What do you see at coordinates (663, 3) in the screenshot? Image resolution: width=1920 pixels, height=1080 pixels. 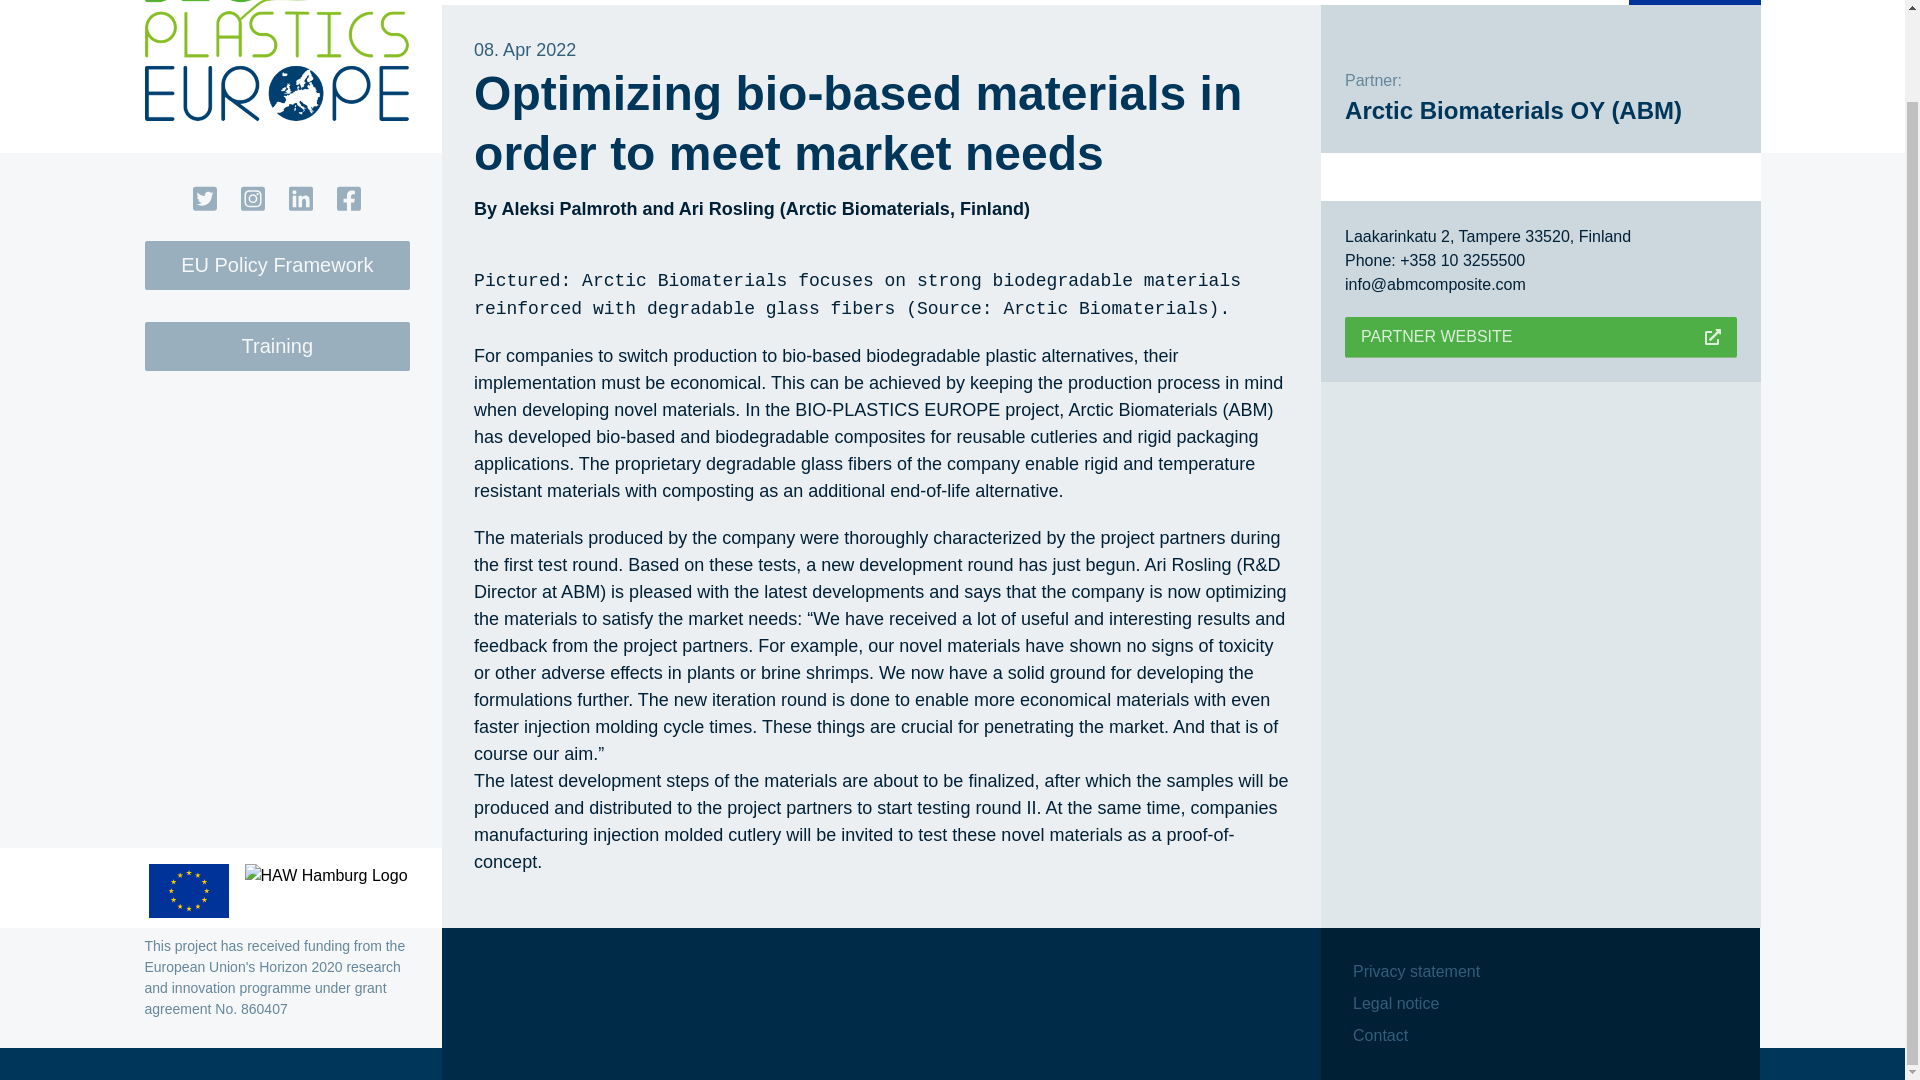 I see `"Bio-plastics"` at bounding box center [663, 3].